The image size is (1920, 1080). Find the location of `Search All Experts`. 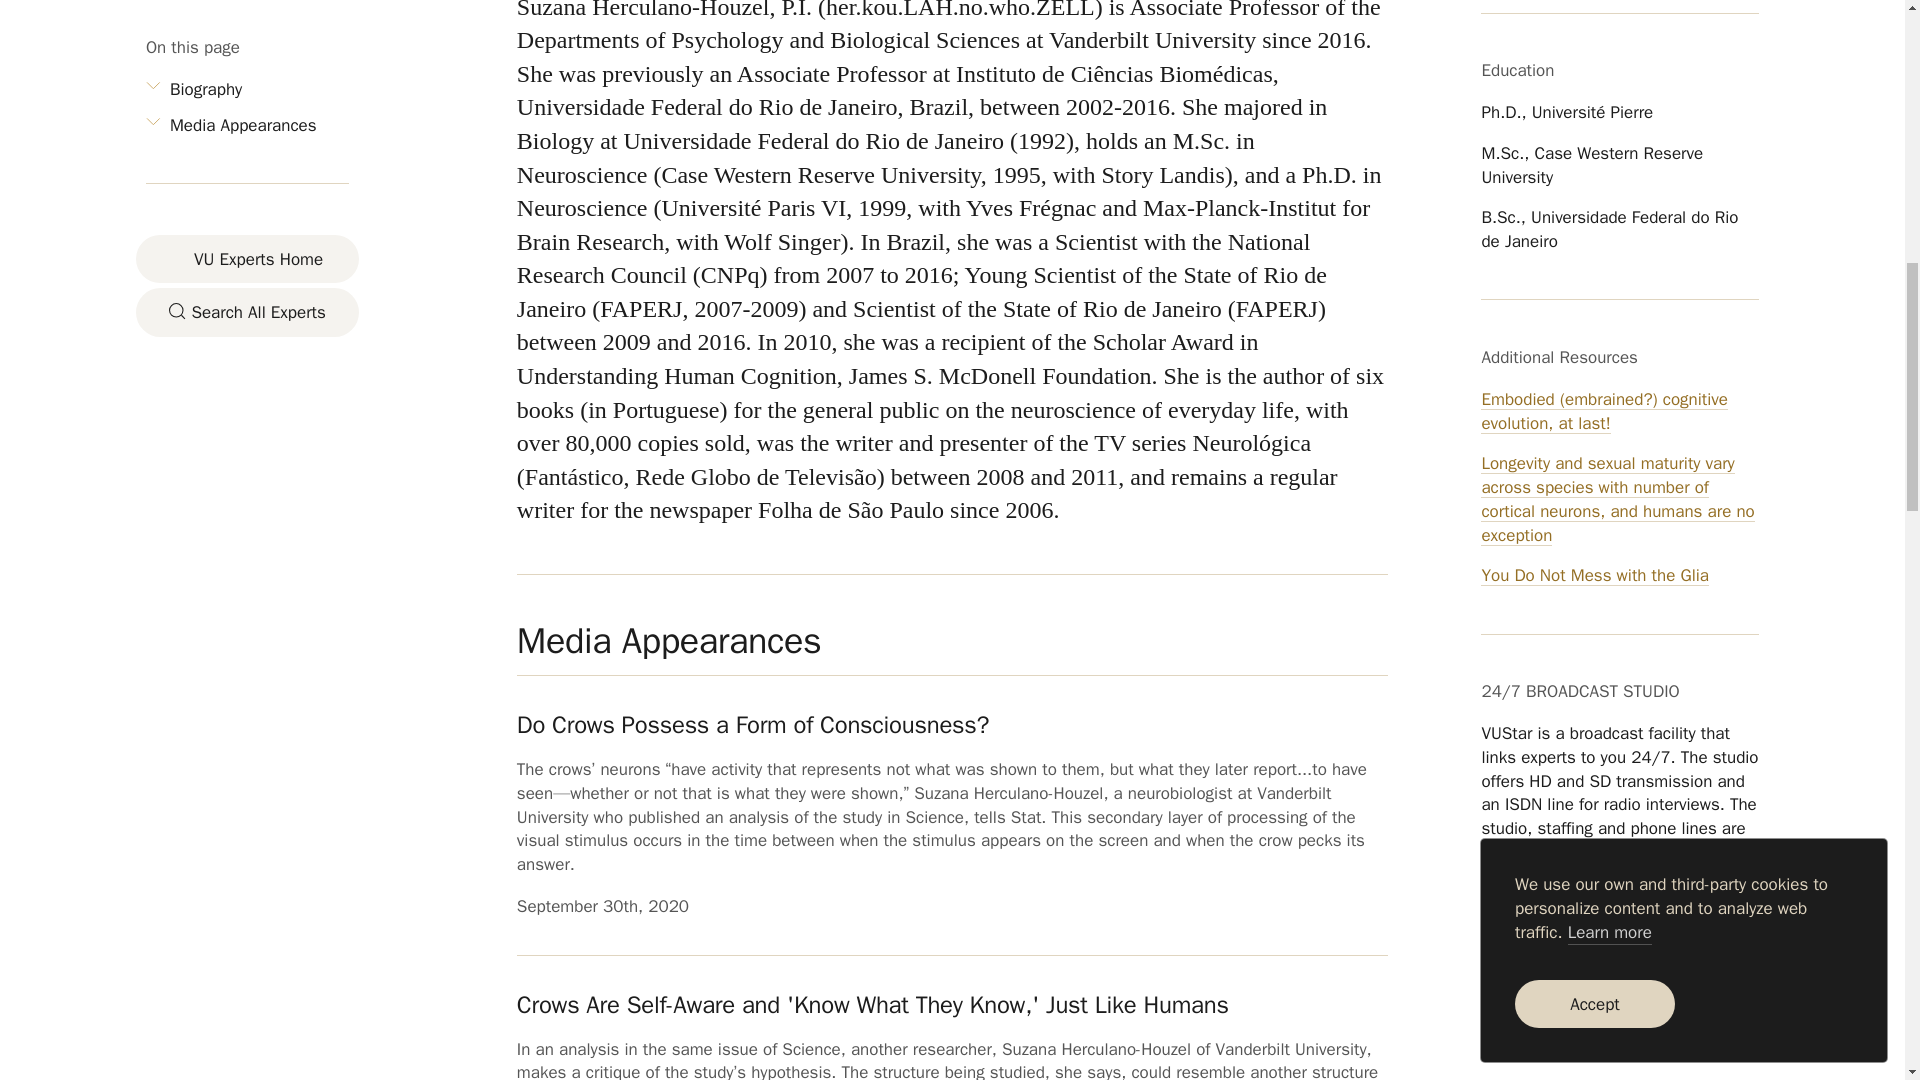

Search All Experts is located at coordinates (248, 150).